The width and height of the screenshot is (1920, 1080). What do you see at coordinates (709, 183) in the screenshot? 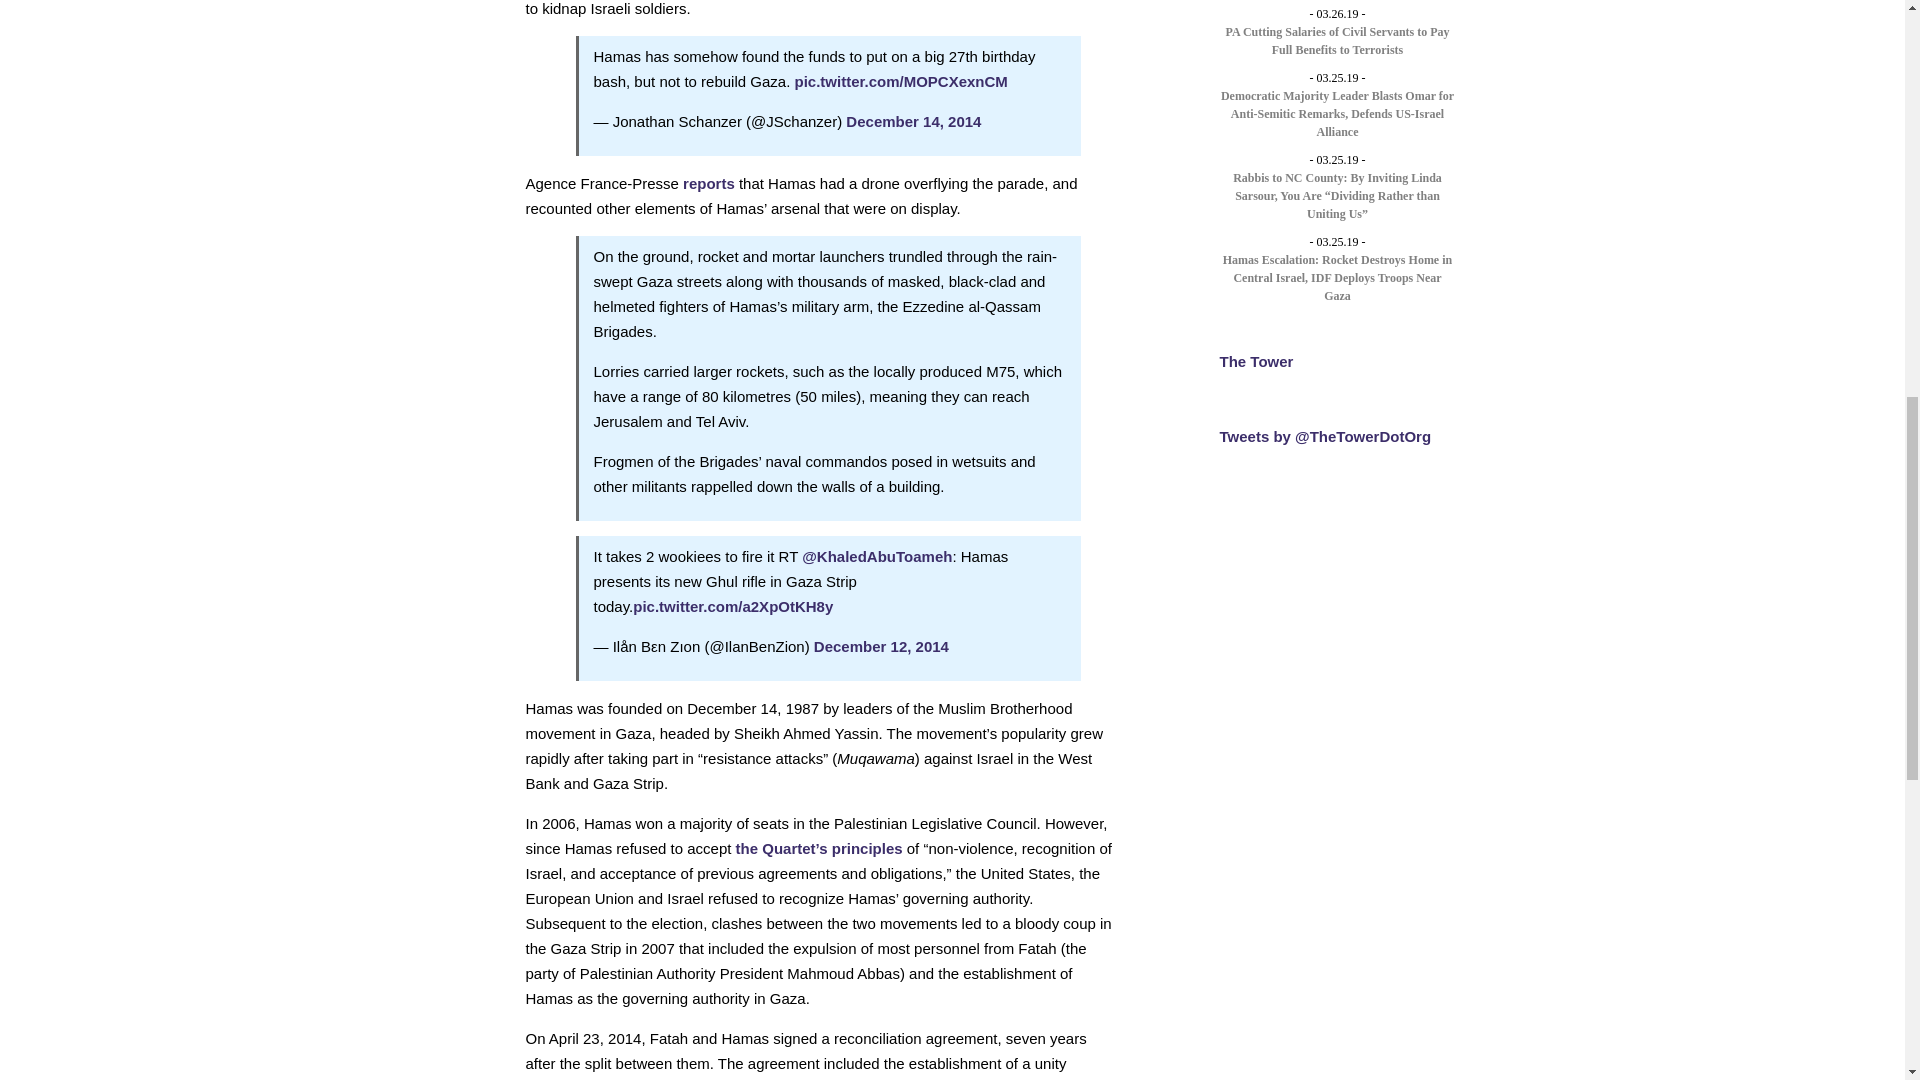
I see `reports` at bounding box center [709, 183].